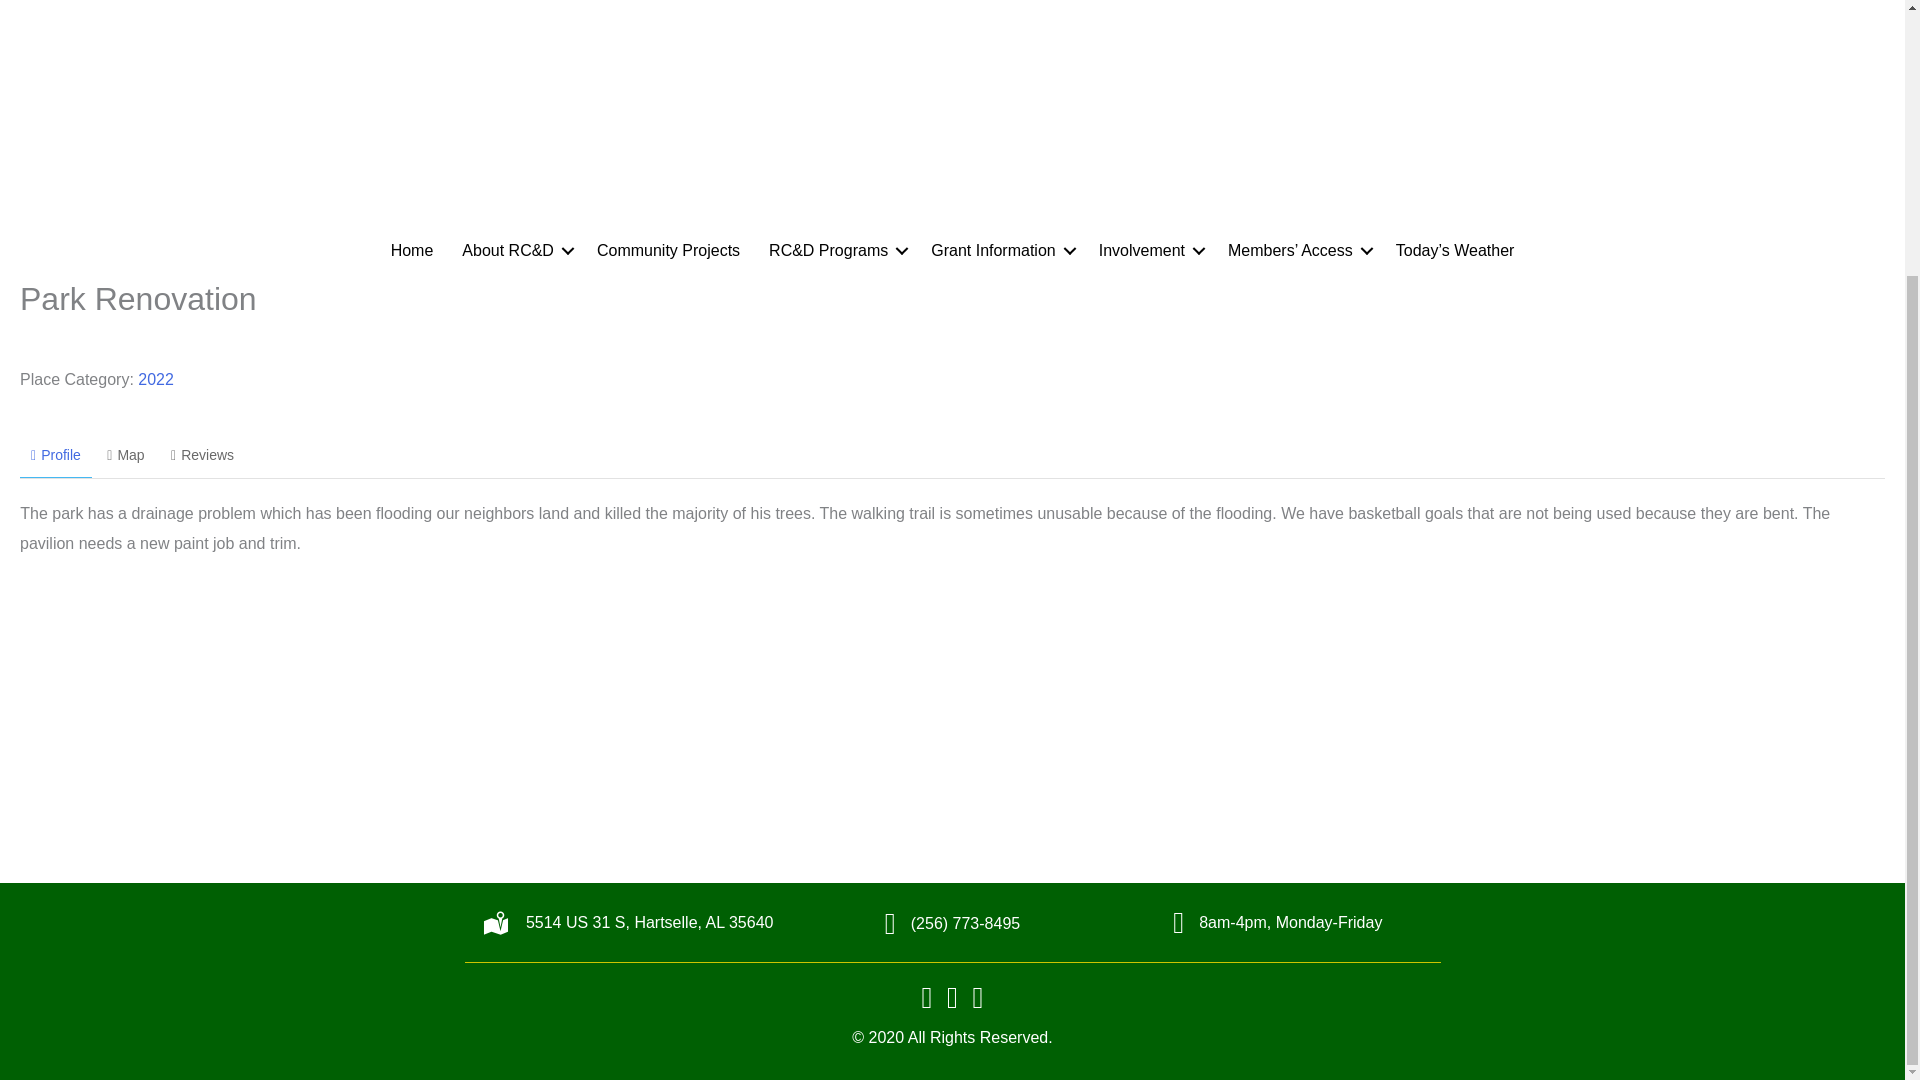 Image resolution: width=1920 pixels, height=1080 pixels. What do you see at coordinates (156, 379) in the screenshot?
I see `2022` at bounding box center [156, 379].